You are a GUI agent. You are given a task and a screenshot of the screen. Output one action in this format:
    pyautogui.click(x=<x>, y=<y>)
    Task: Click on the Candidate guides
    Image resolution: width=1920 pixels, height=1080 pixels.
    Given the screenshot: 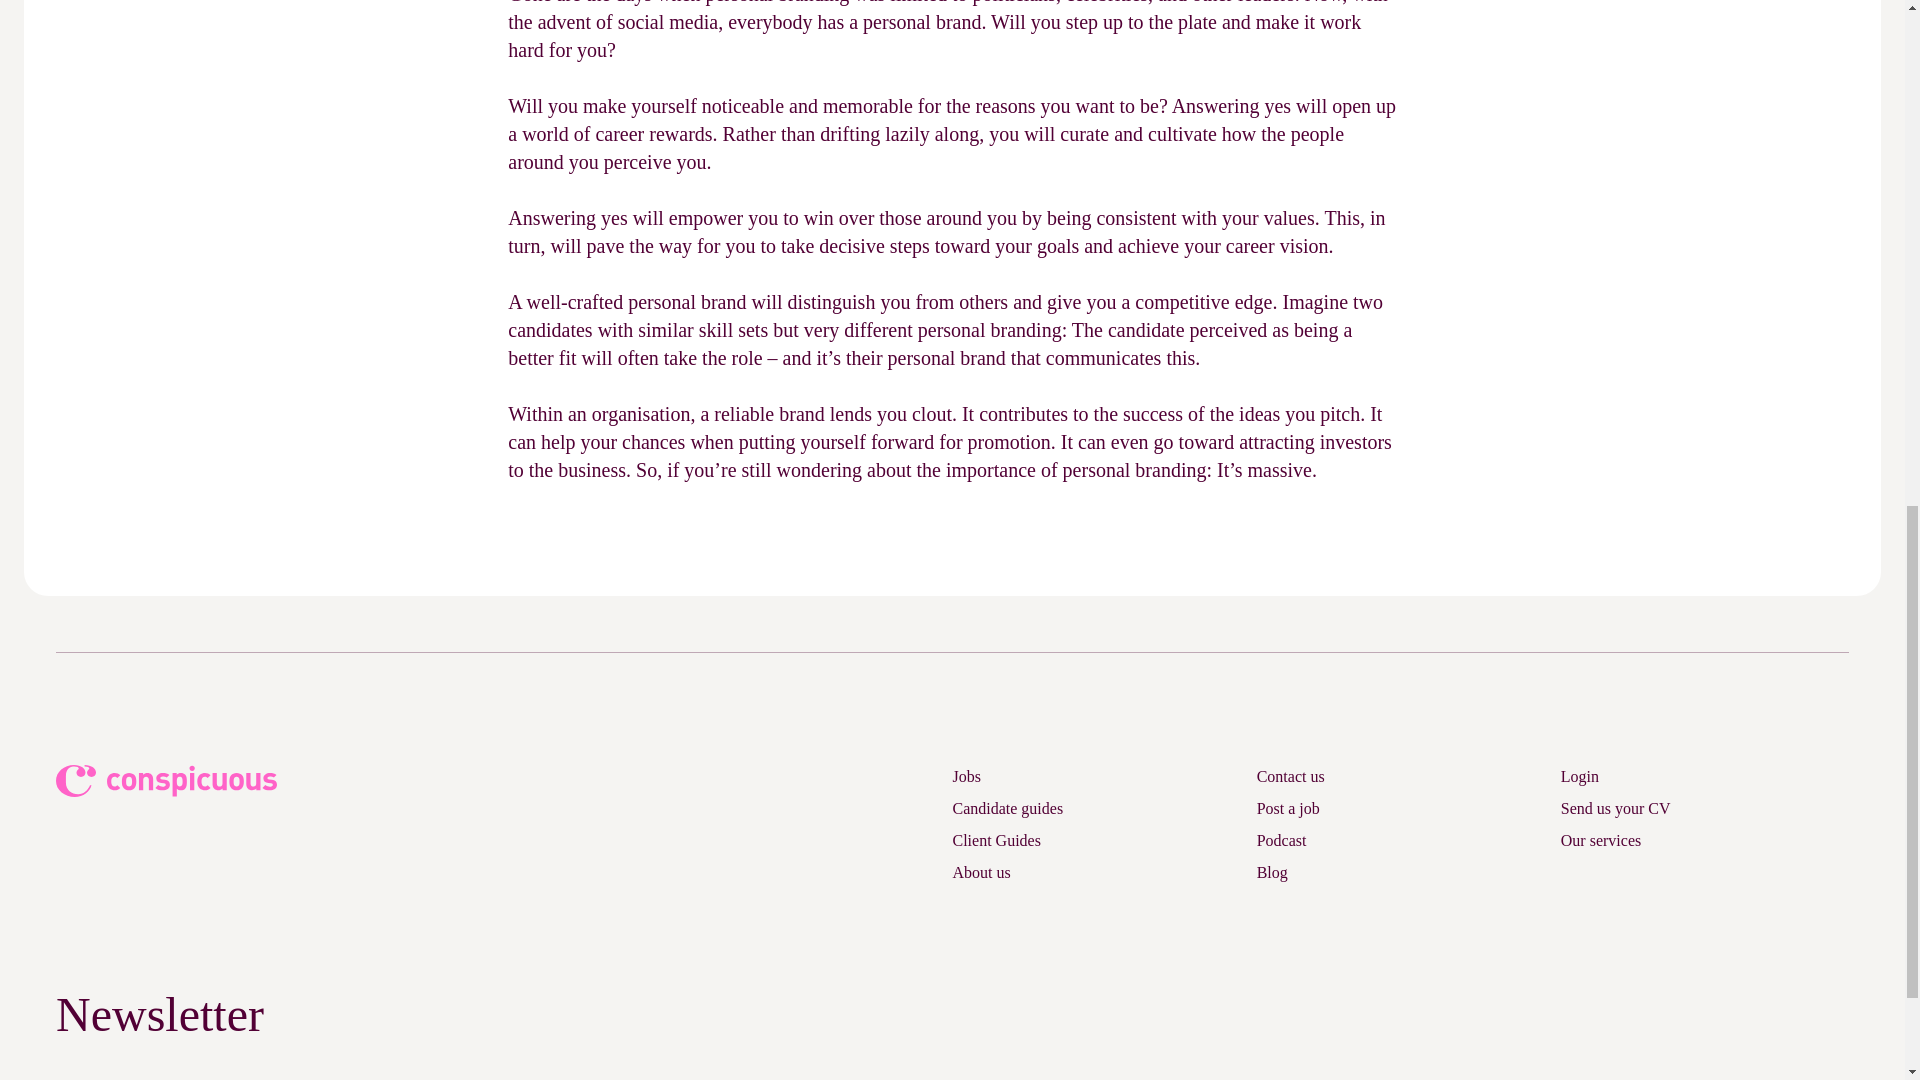 What is the action you would take?
    pyautogui.click(x=1008, y=808)
    